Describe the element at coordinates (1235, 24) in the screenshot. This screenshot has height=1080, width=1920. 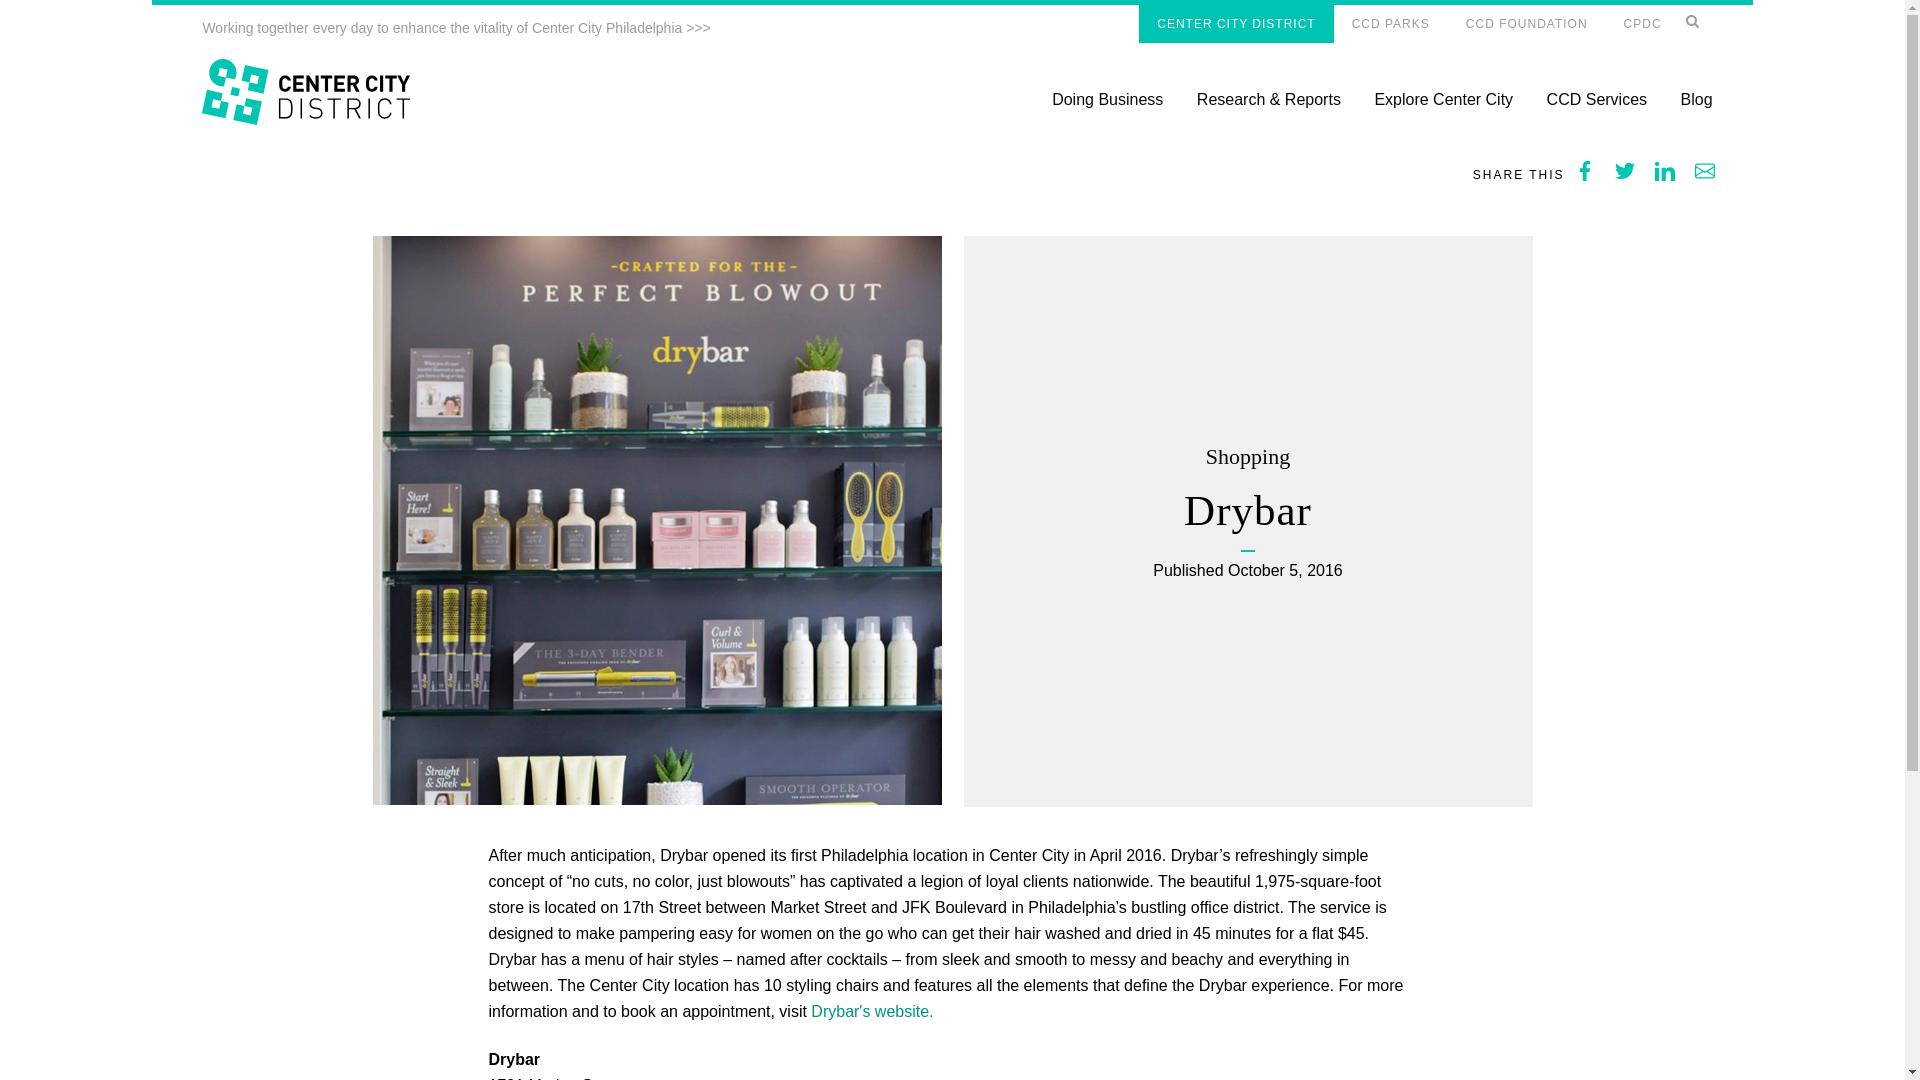
I see `CENTER CITY DISTRICT` at that location.